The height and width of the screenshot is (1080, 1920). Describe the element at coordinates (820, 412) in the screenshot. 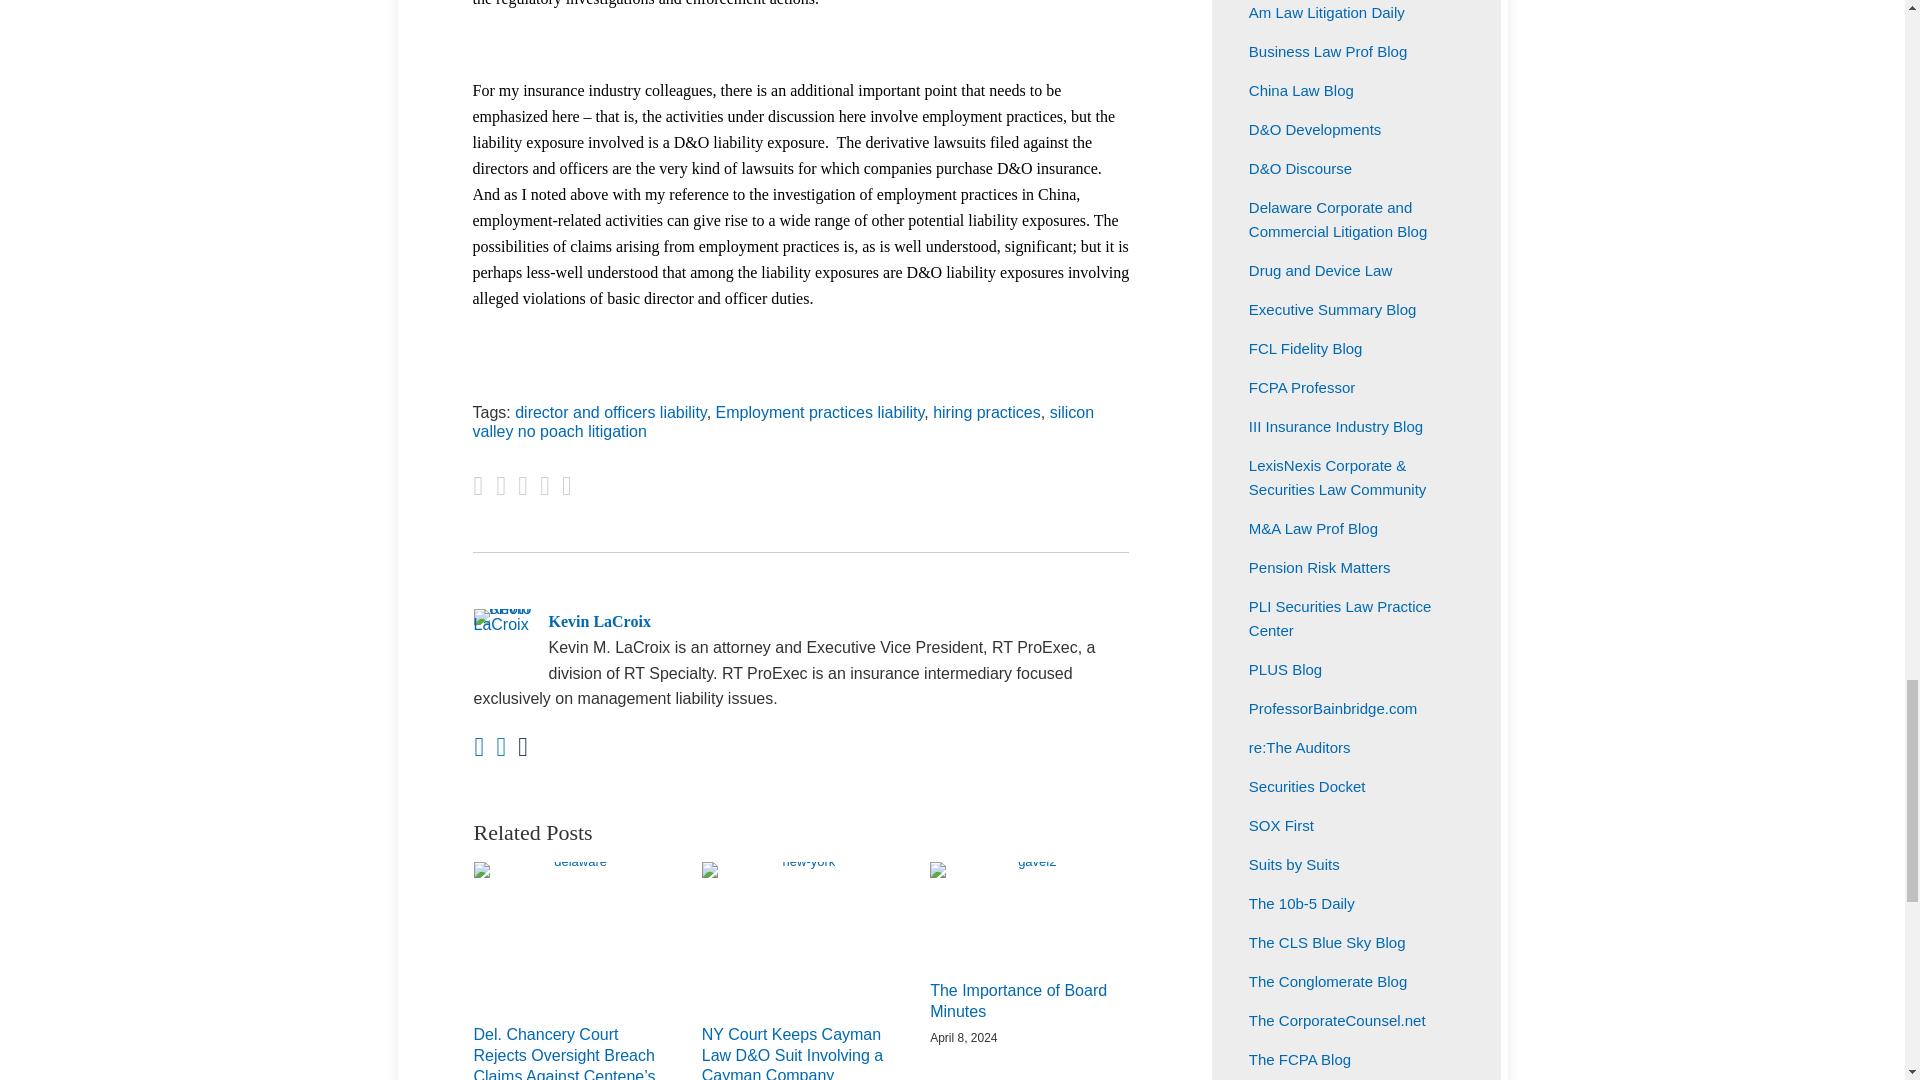

I see `Employment practices liability` at that location.